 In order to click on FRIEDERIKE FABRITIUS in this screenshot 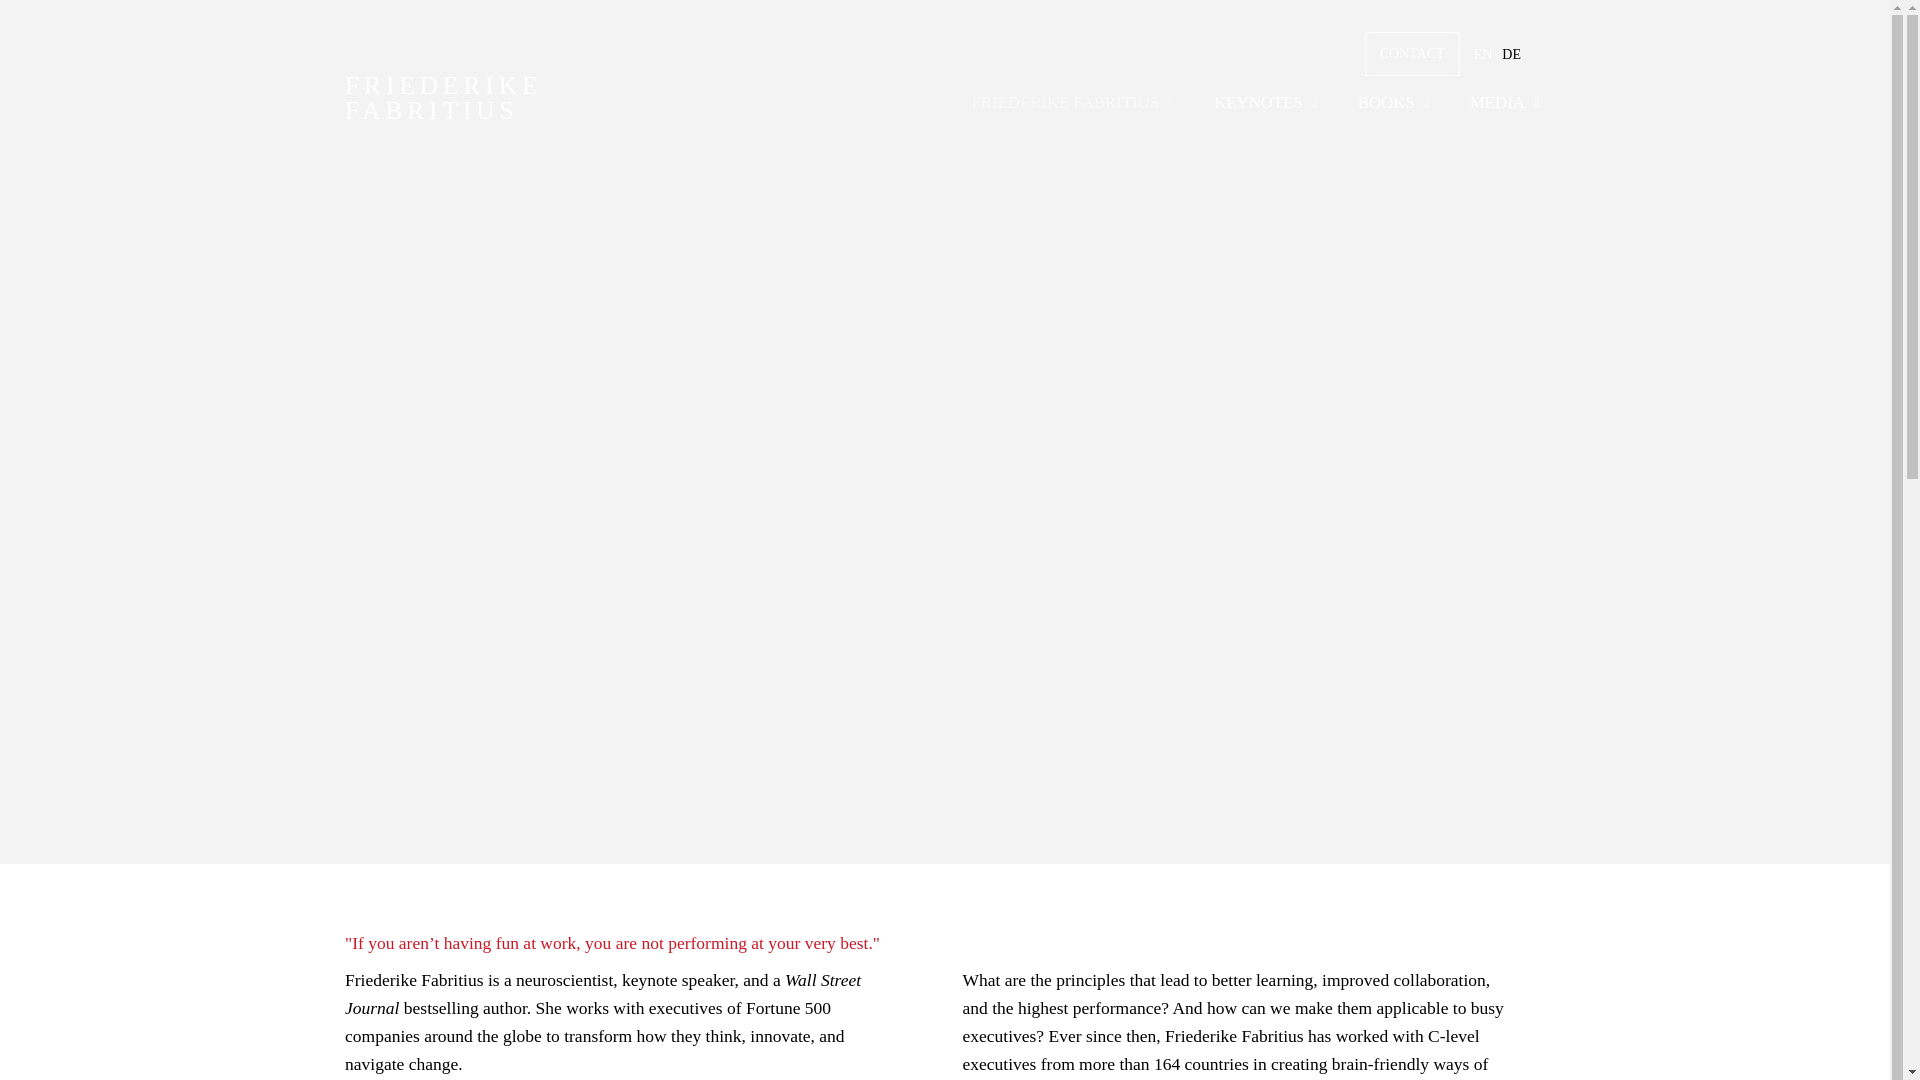, I will do `click(1510, 54)`.